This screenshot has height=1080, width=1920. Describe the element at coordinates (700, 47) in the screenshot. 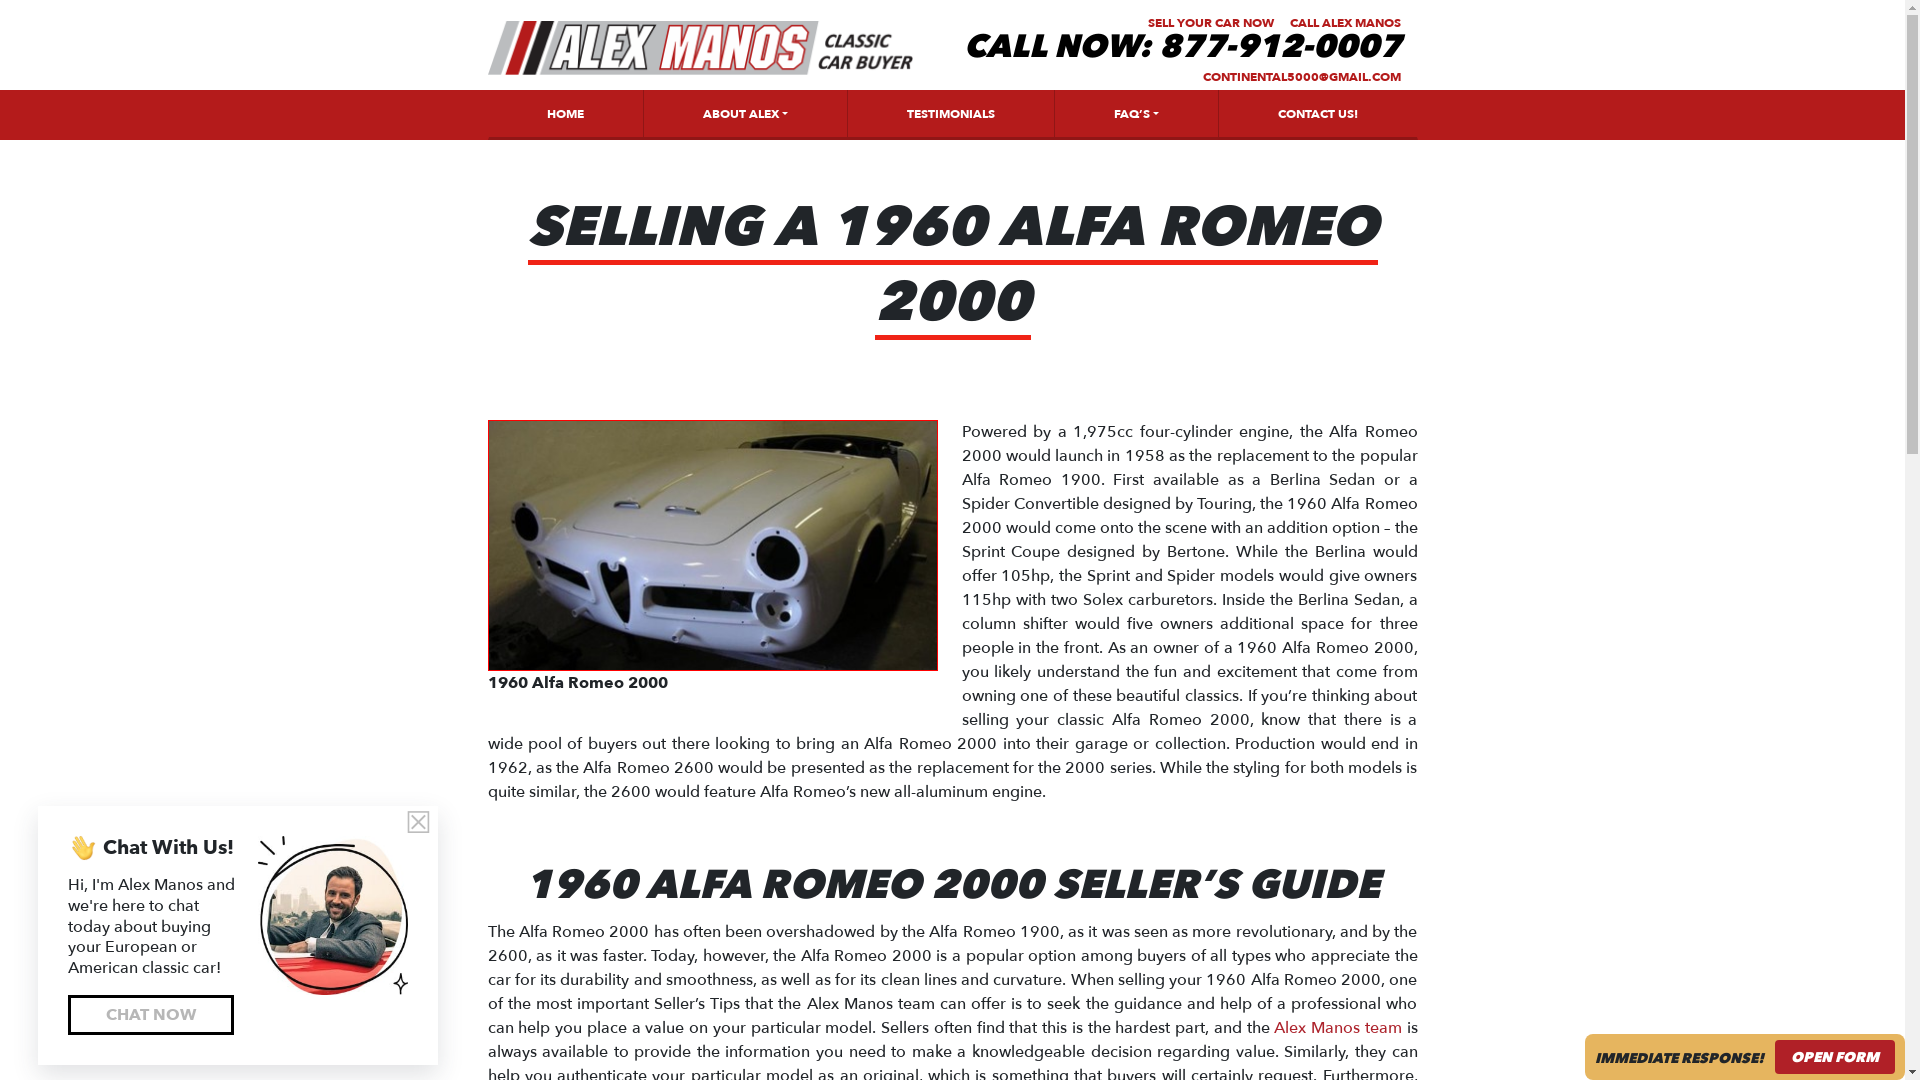

I see `Home` at that location.